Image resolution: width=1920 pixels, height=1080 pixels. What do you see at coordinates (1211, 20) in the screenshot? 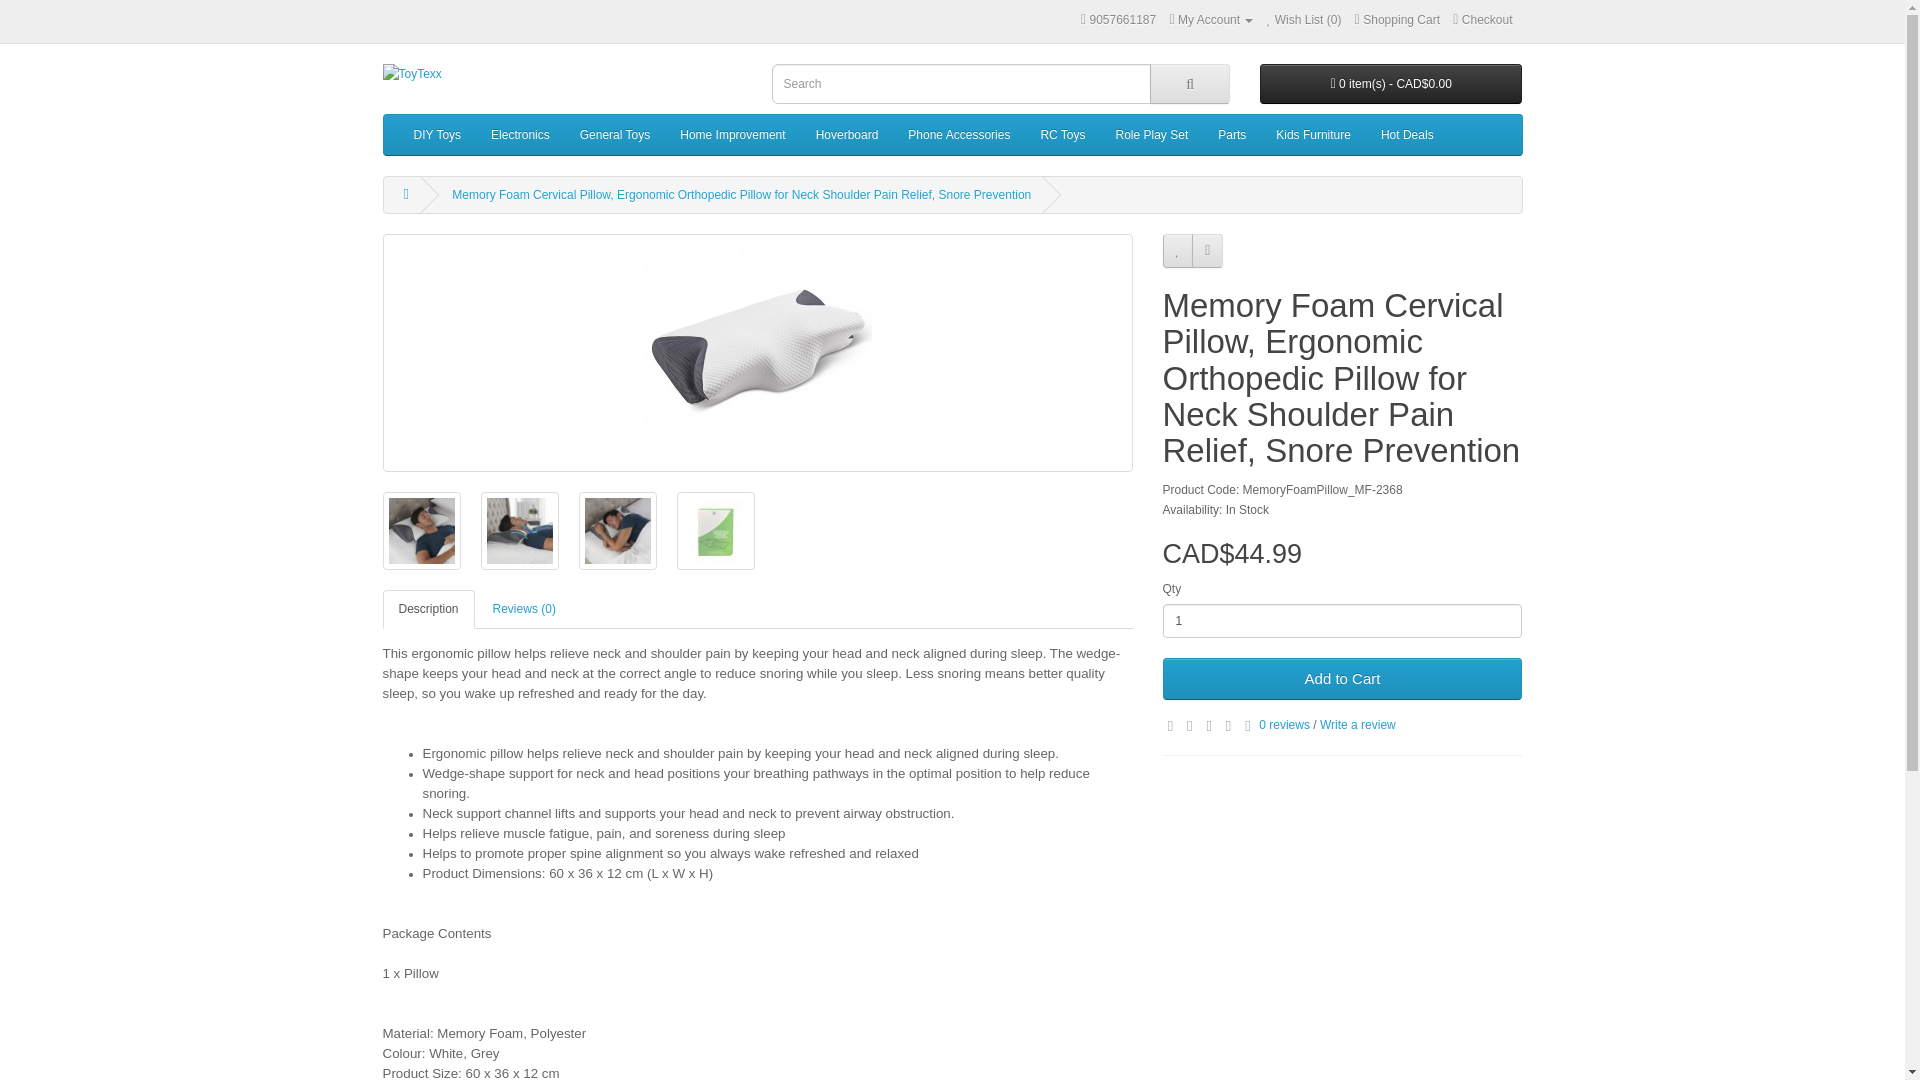
I see `My Account` at bounding box center [1211, 20].